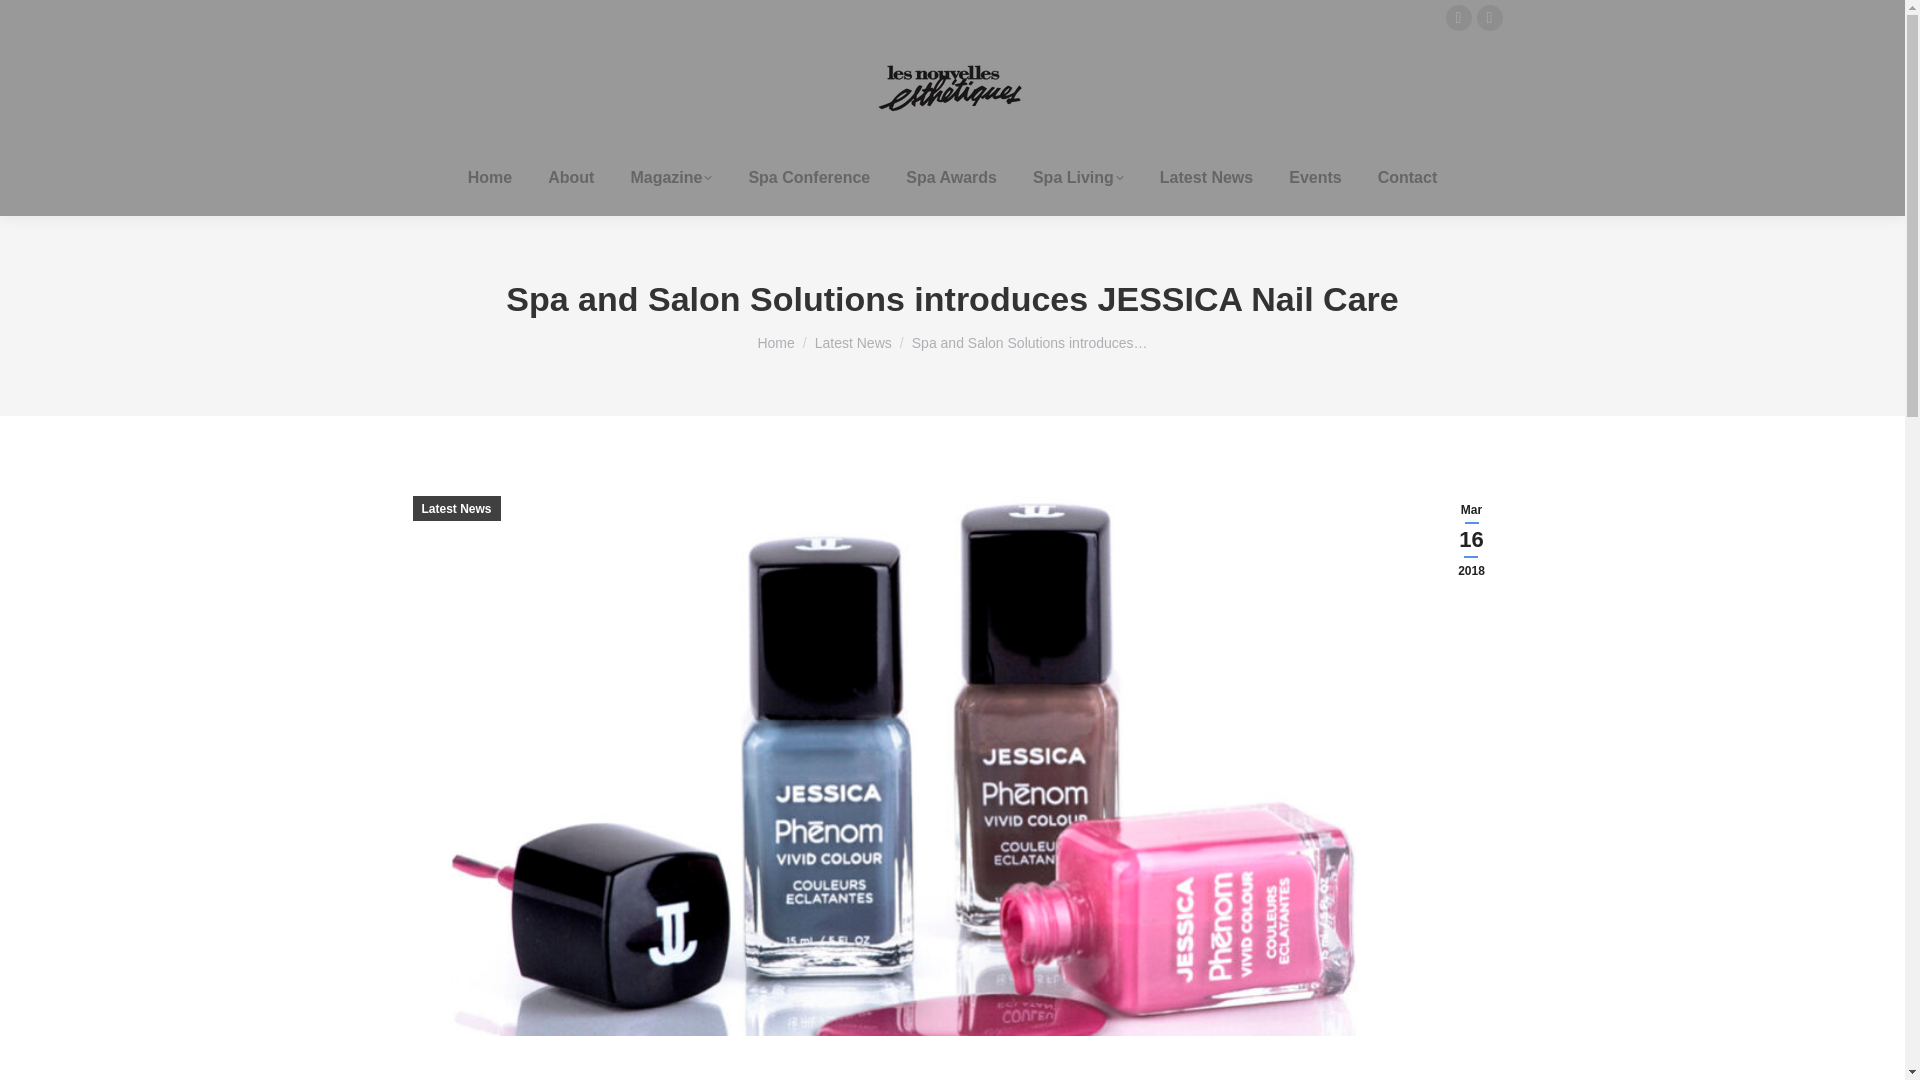 The image size is (1920, 1080). Describe the element at coordinates (1458, 18) in the screenshot. I see `Instagram page opens in new window` at that location.